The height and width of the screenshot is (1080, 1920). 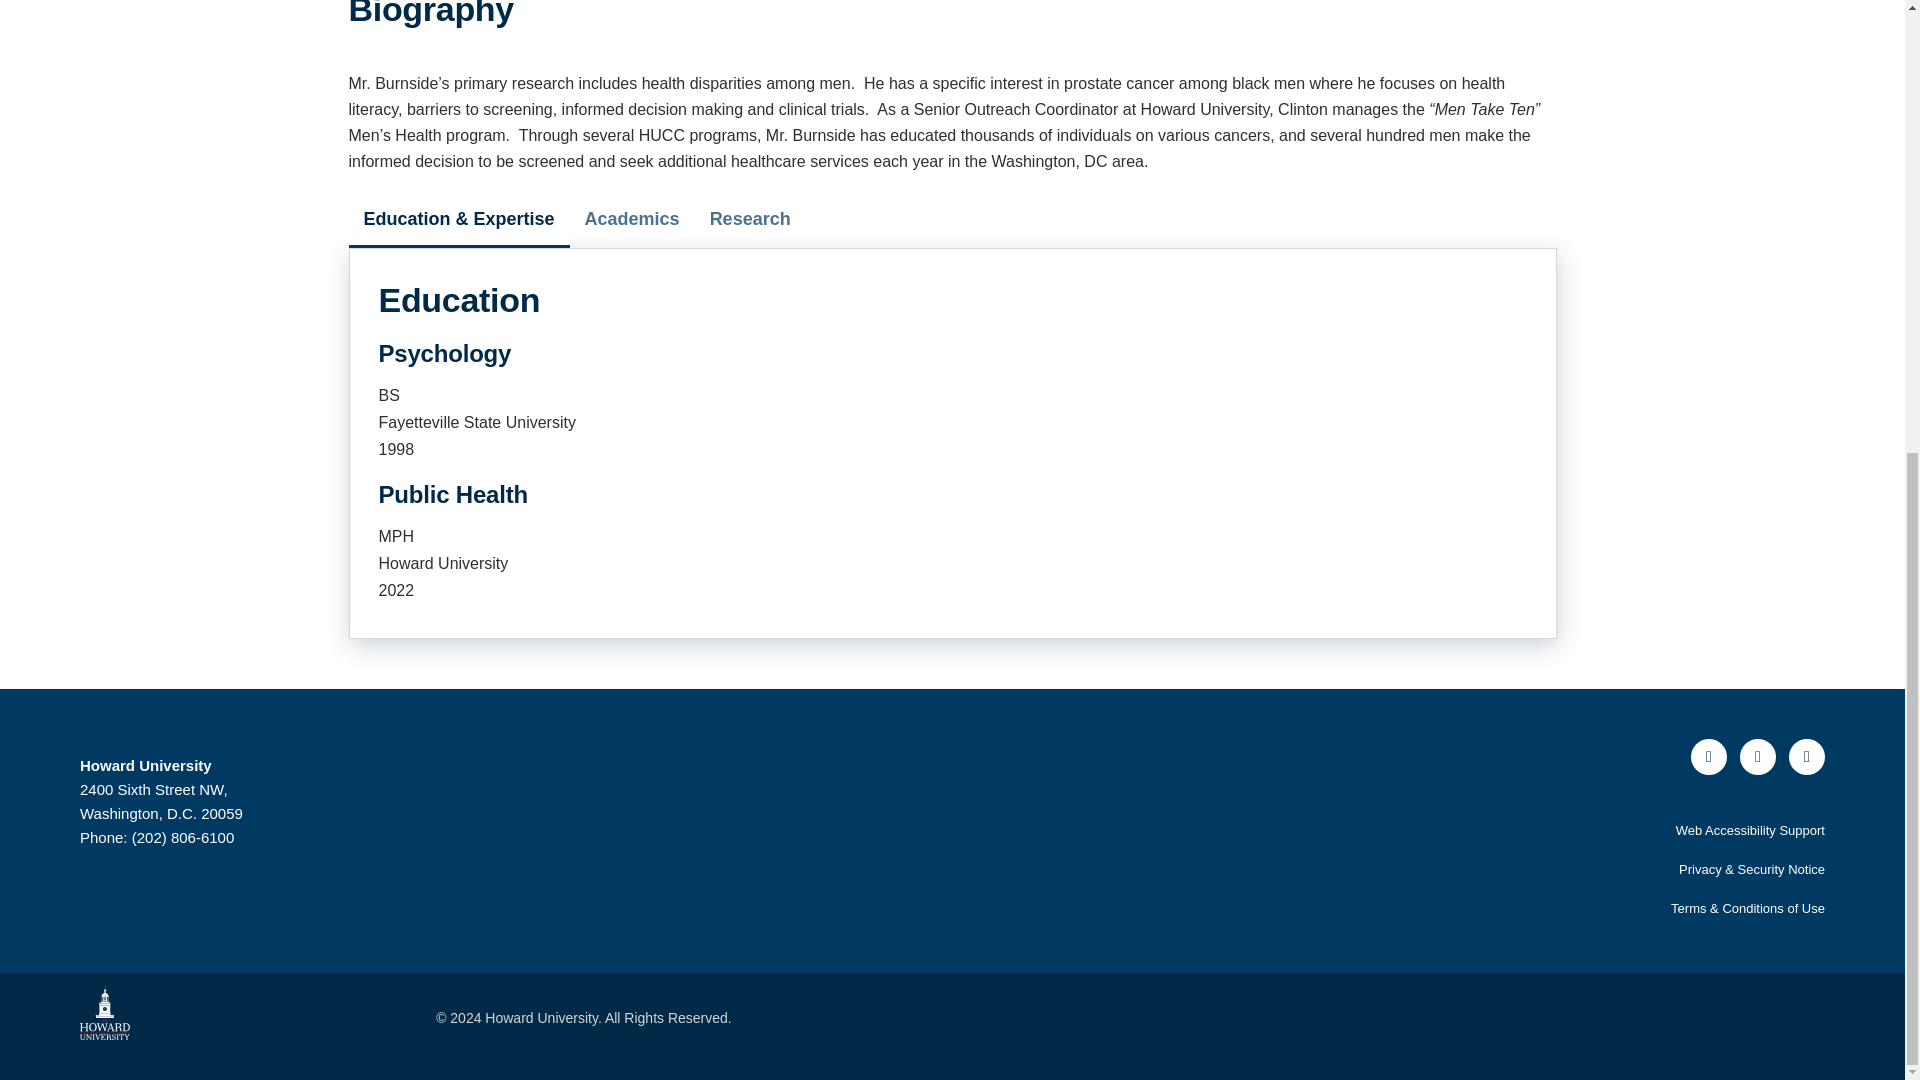 What do you see at coordinates (1708, 756) in the screenshot?
I see `Facebook` at bounding box center [1708, 756].